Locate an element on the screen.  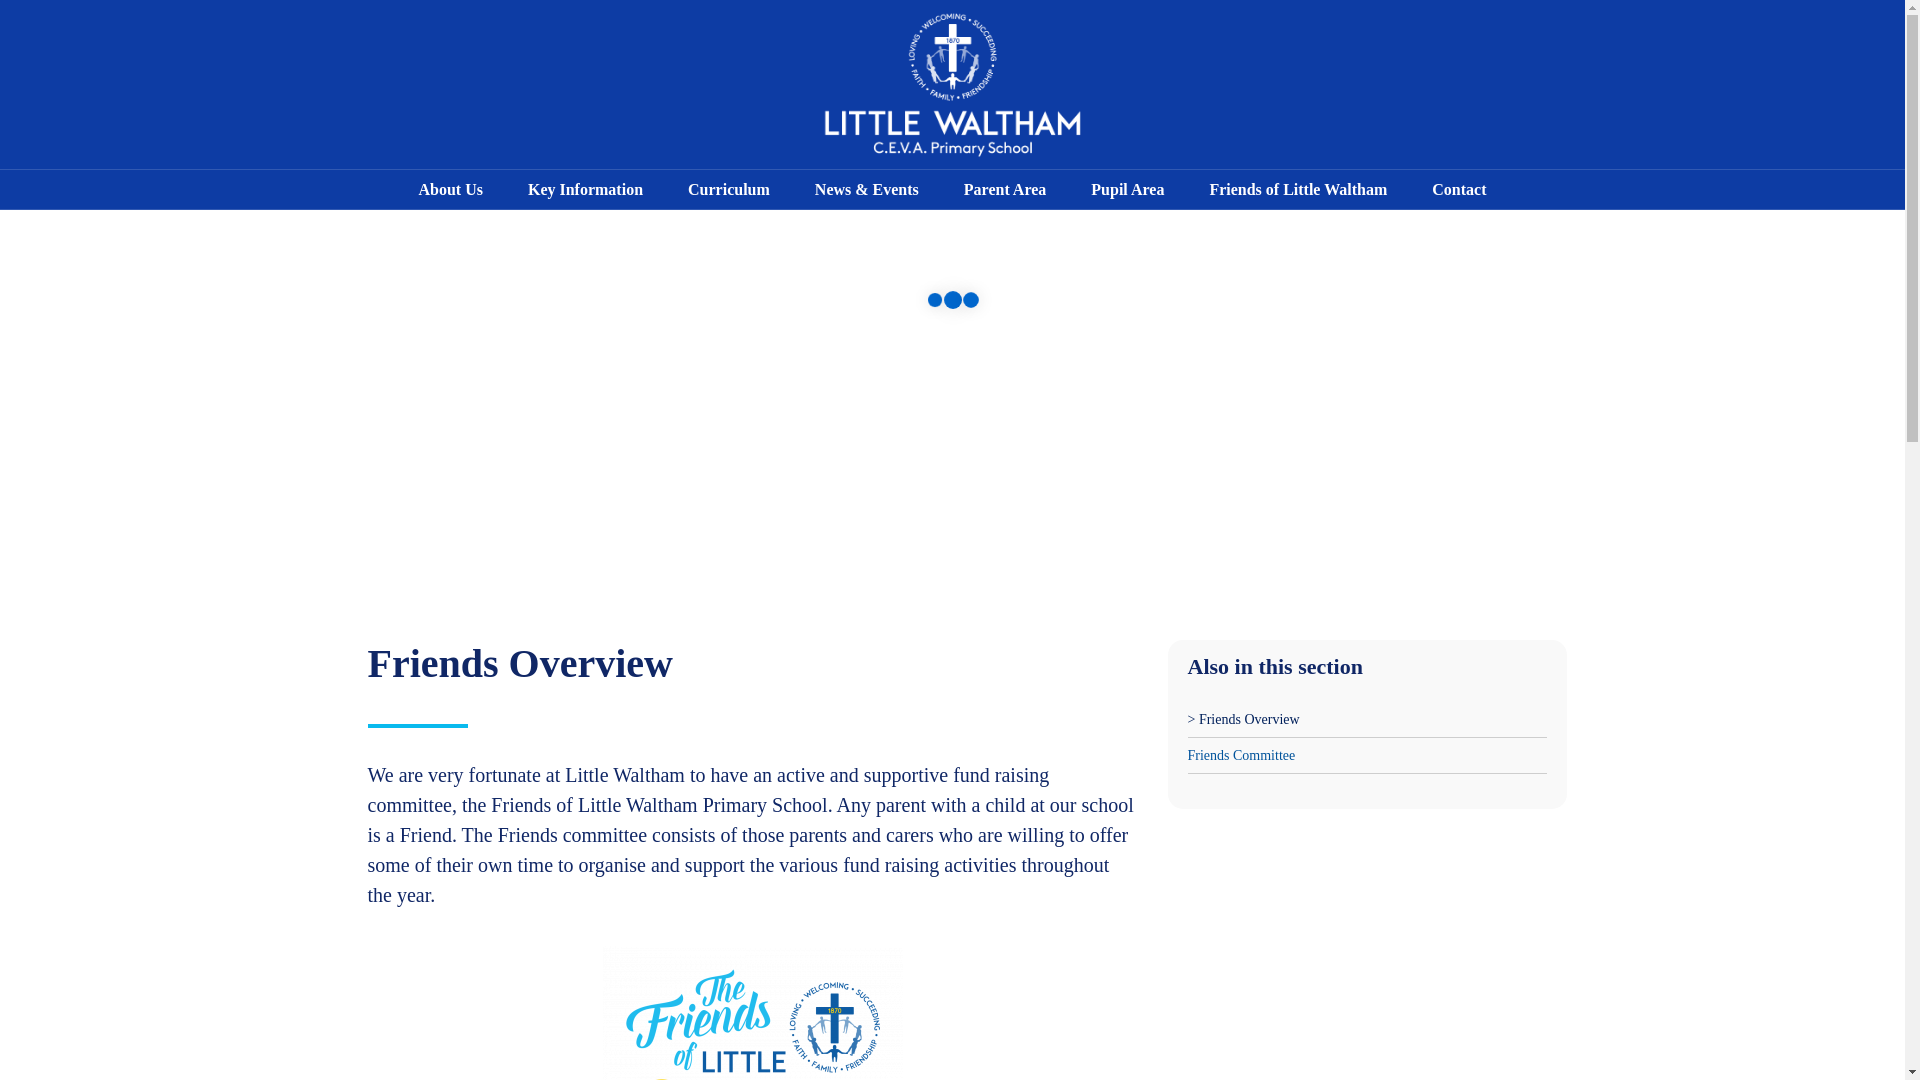
Curriculum is located at coordinates (729, 189).